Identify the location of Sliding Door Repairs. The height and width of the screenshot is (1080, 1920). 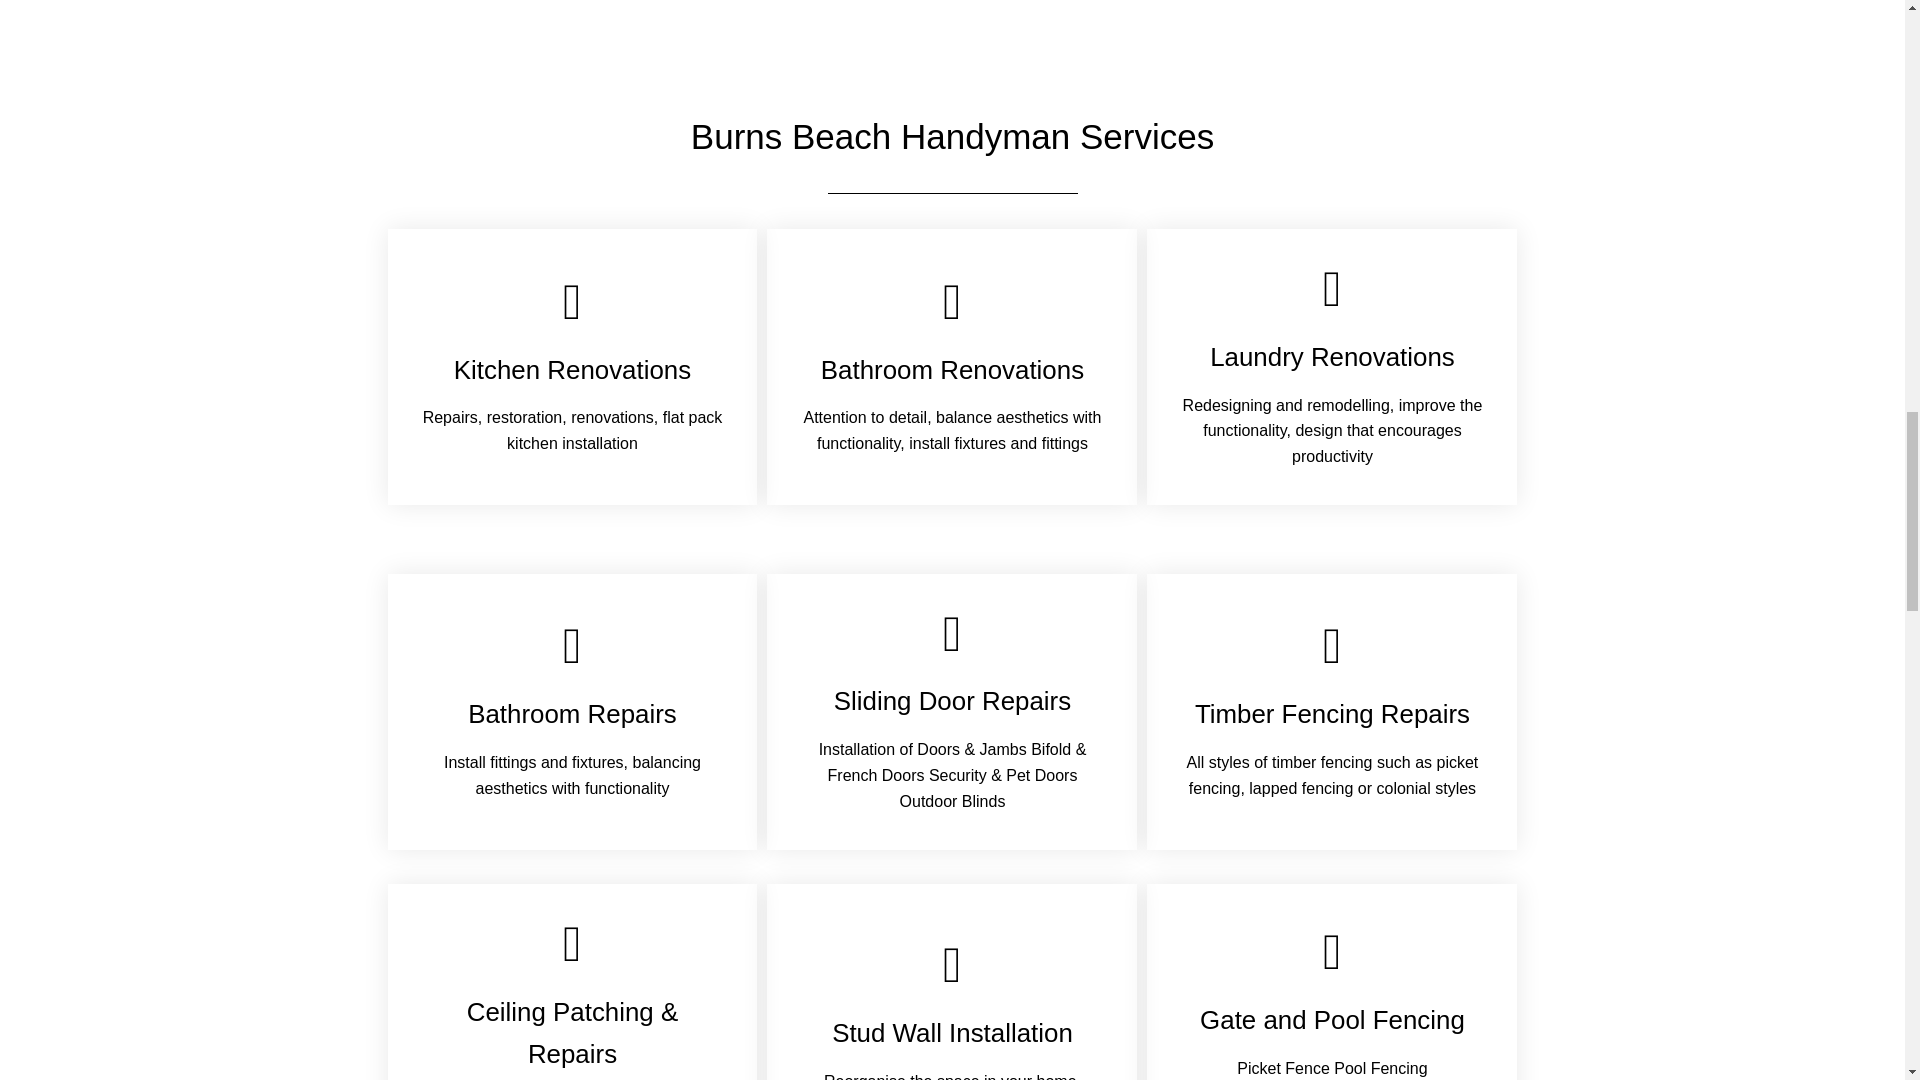
(952, 700).